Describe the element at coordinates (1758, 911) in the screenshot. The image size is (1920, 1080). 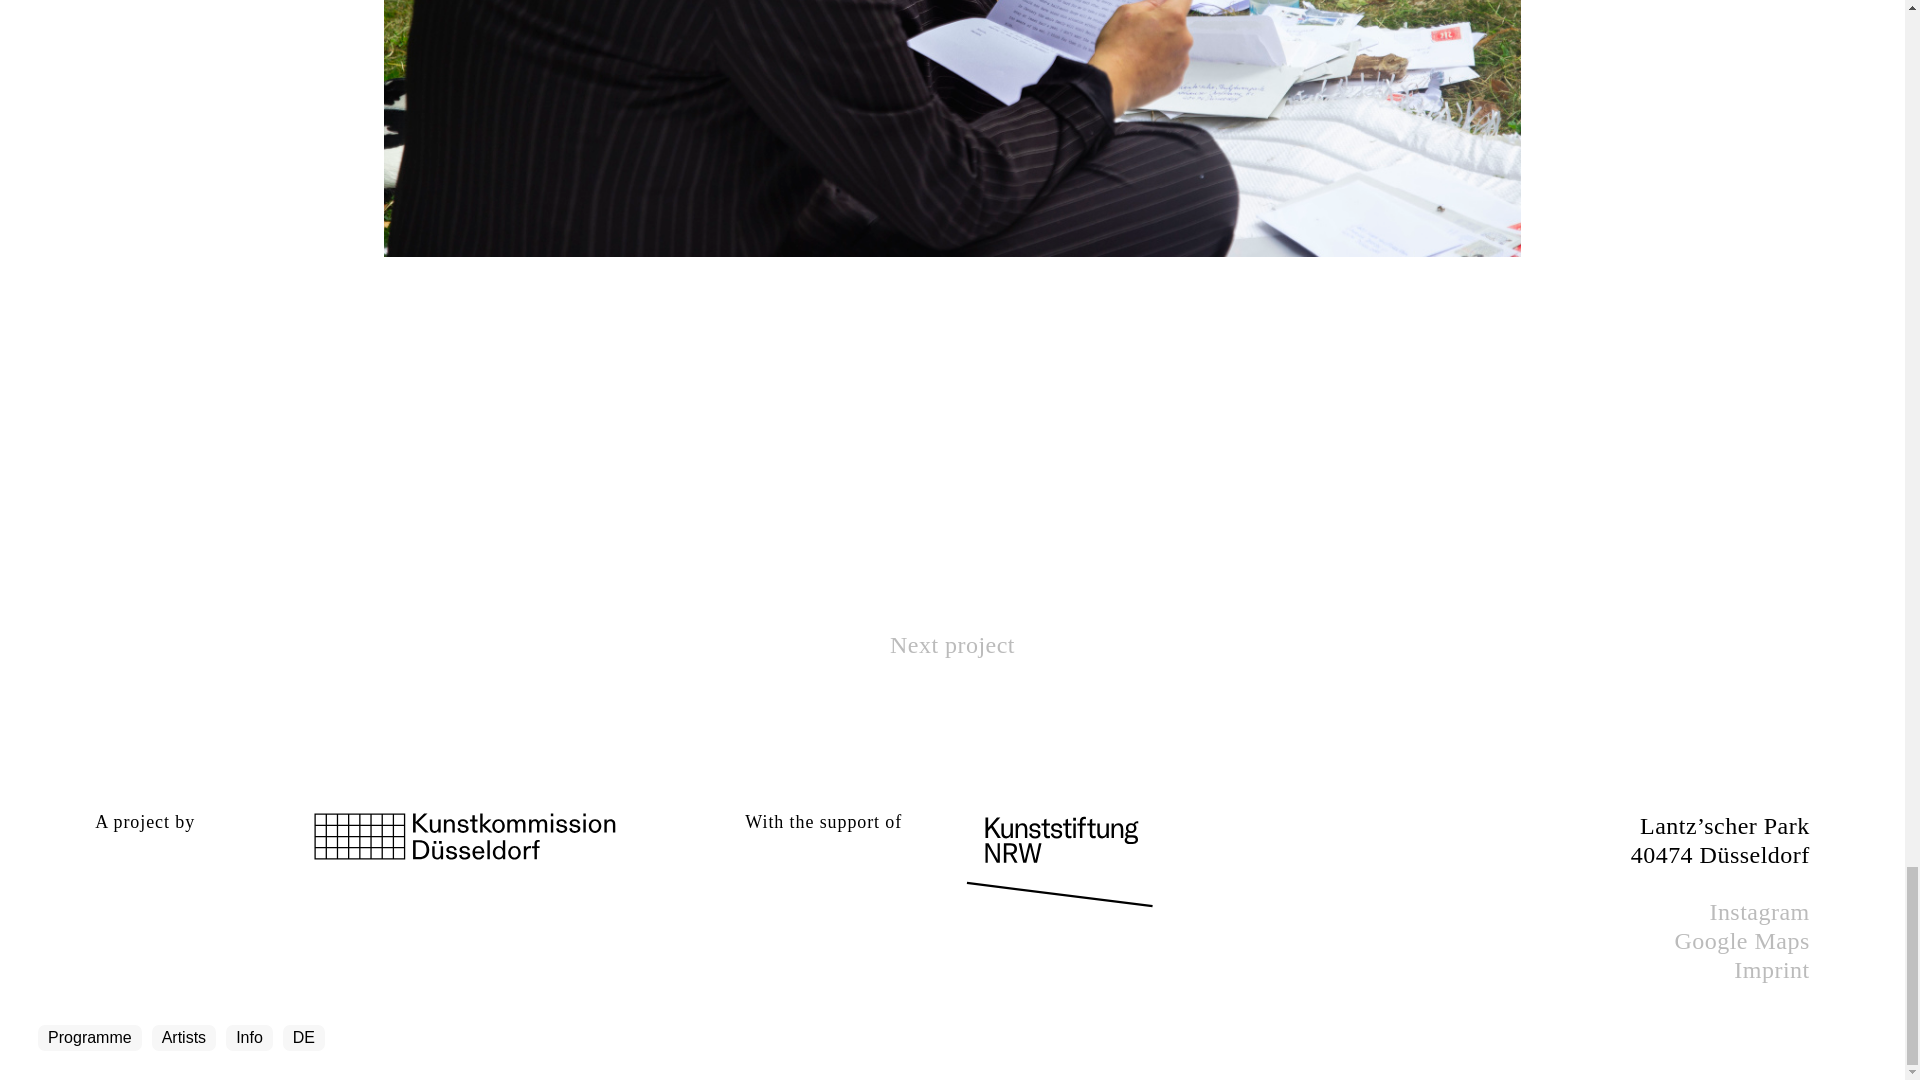
I see `Instagram` at that location.